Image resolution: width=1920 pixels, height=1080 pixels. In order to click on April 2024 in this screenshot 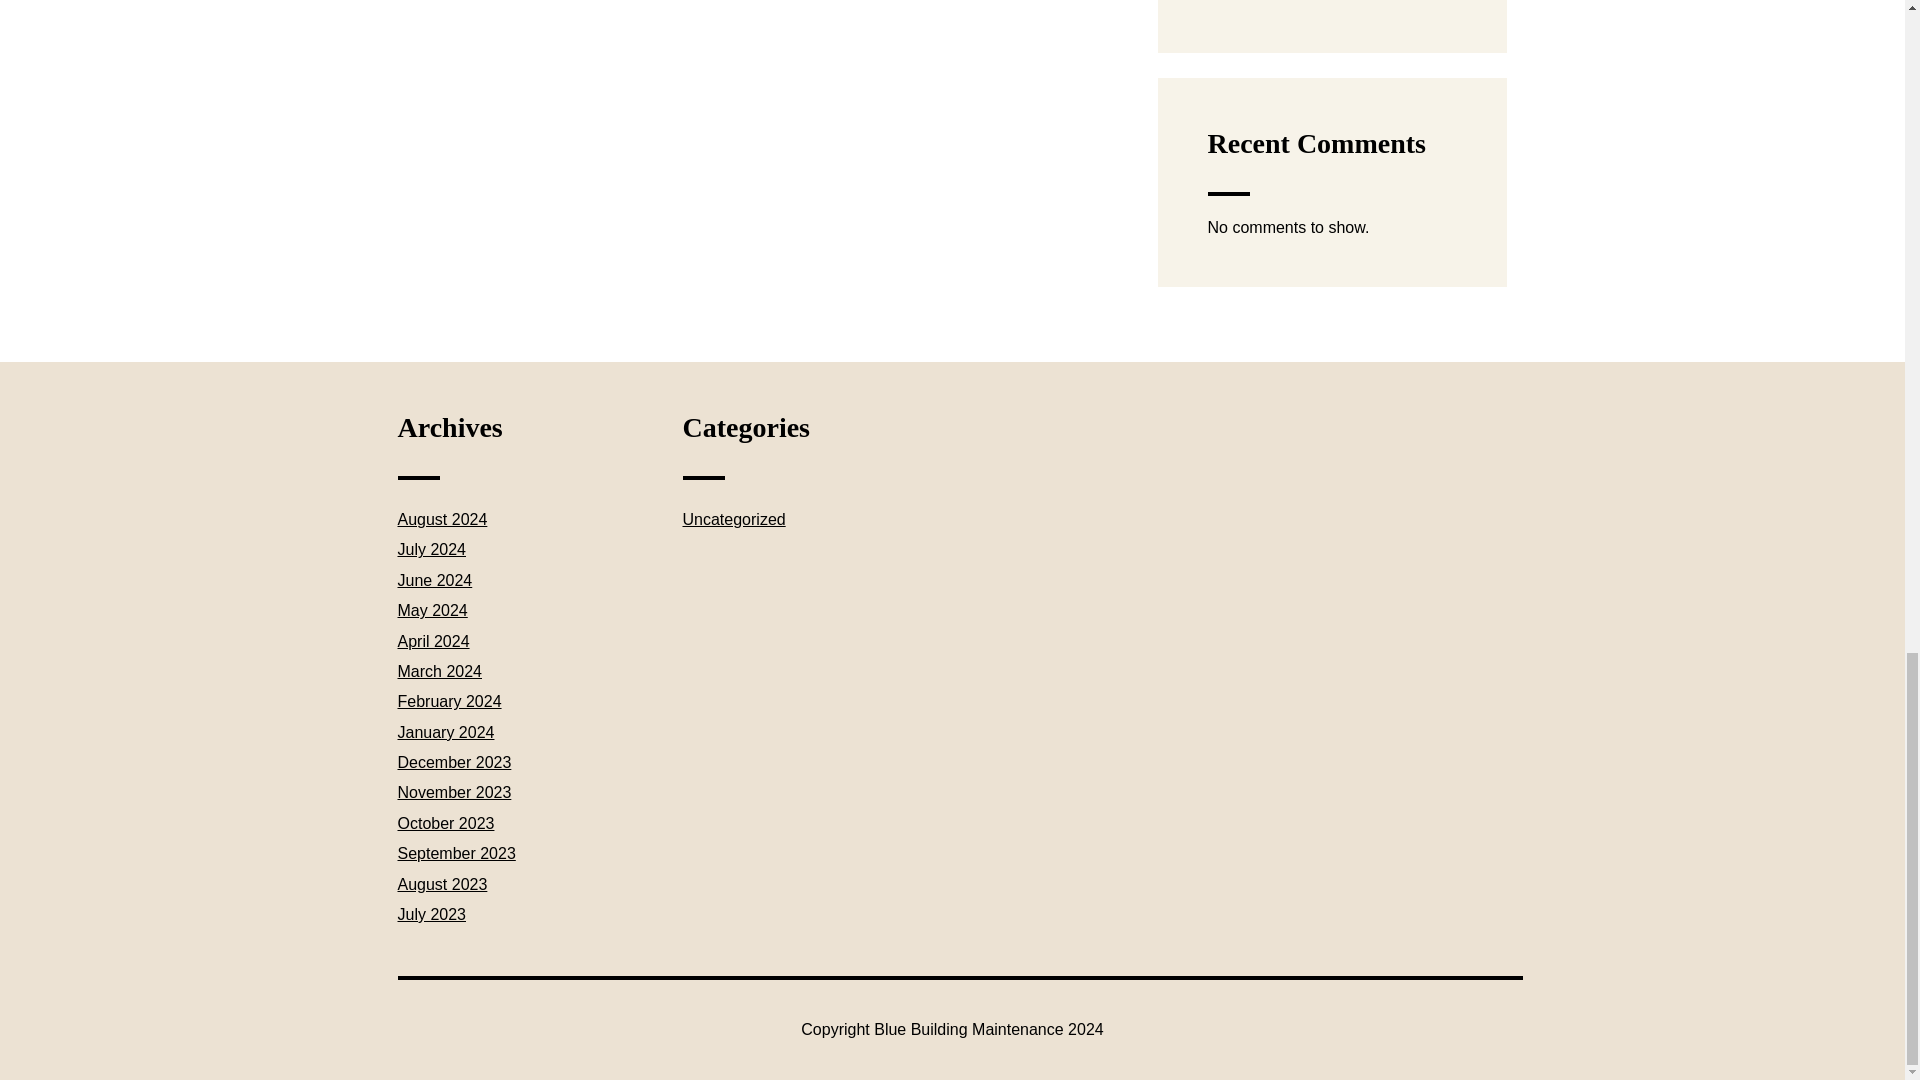, I will do `click(434, 641)`.